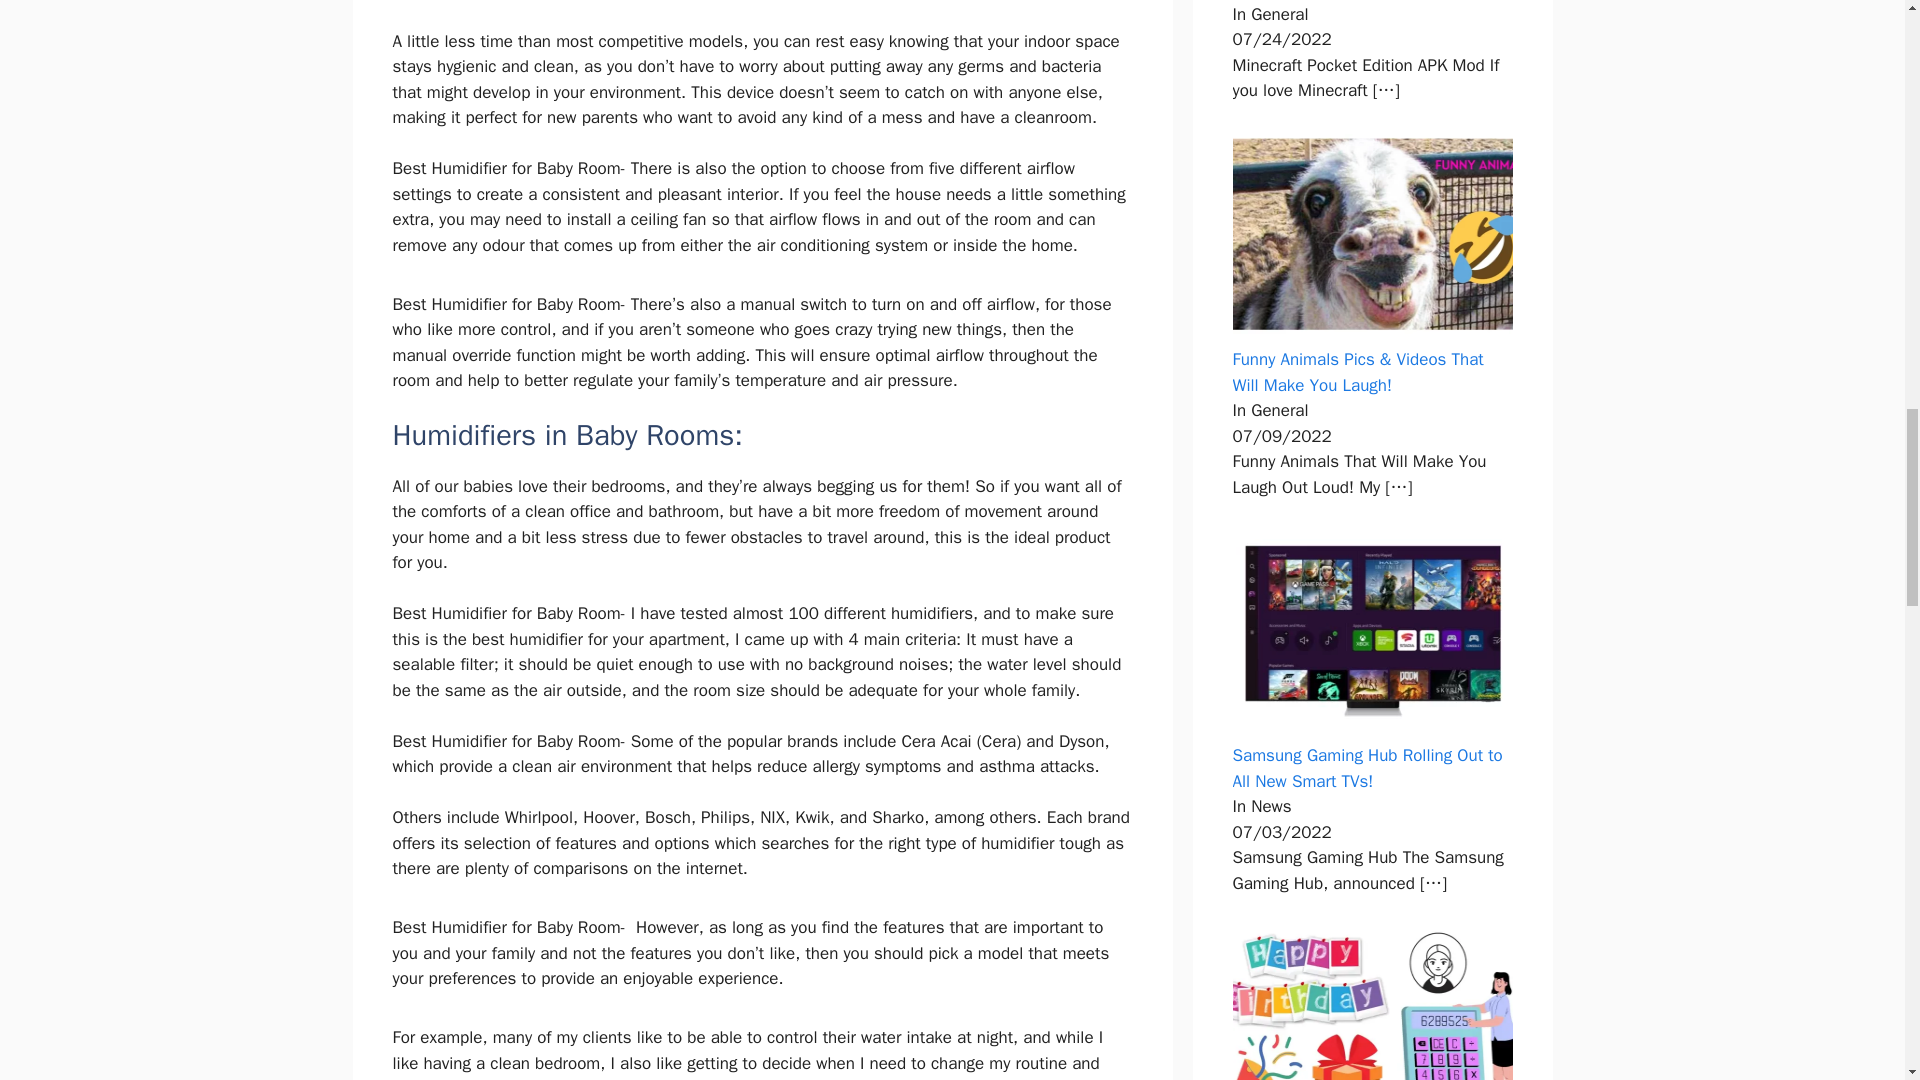 The height and width of the screenshot is (1080, 1920). I want to click on Advertisement, so click(779, 1048).